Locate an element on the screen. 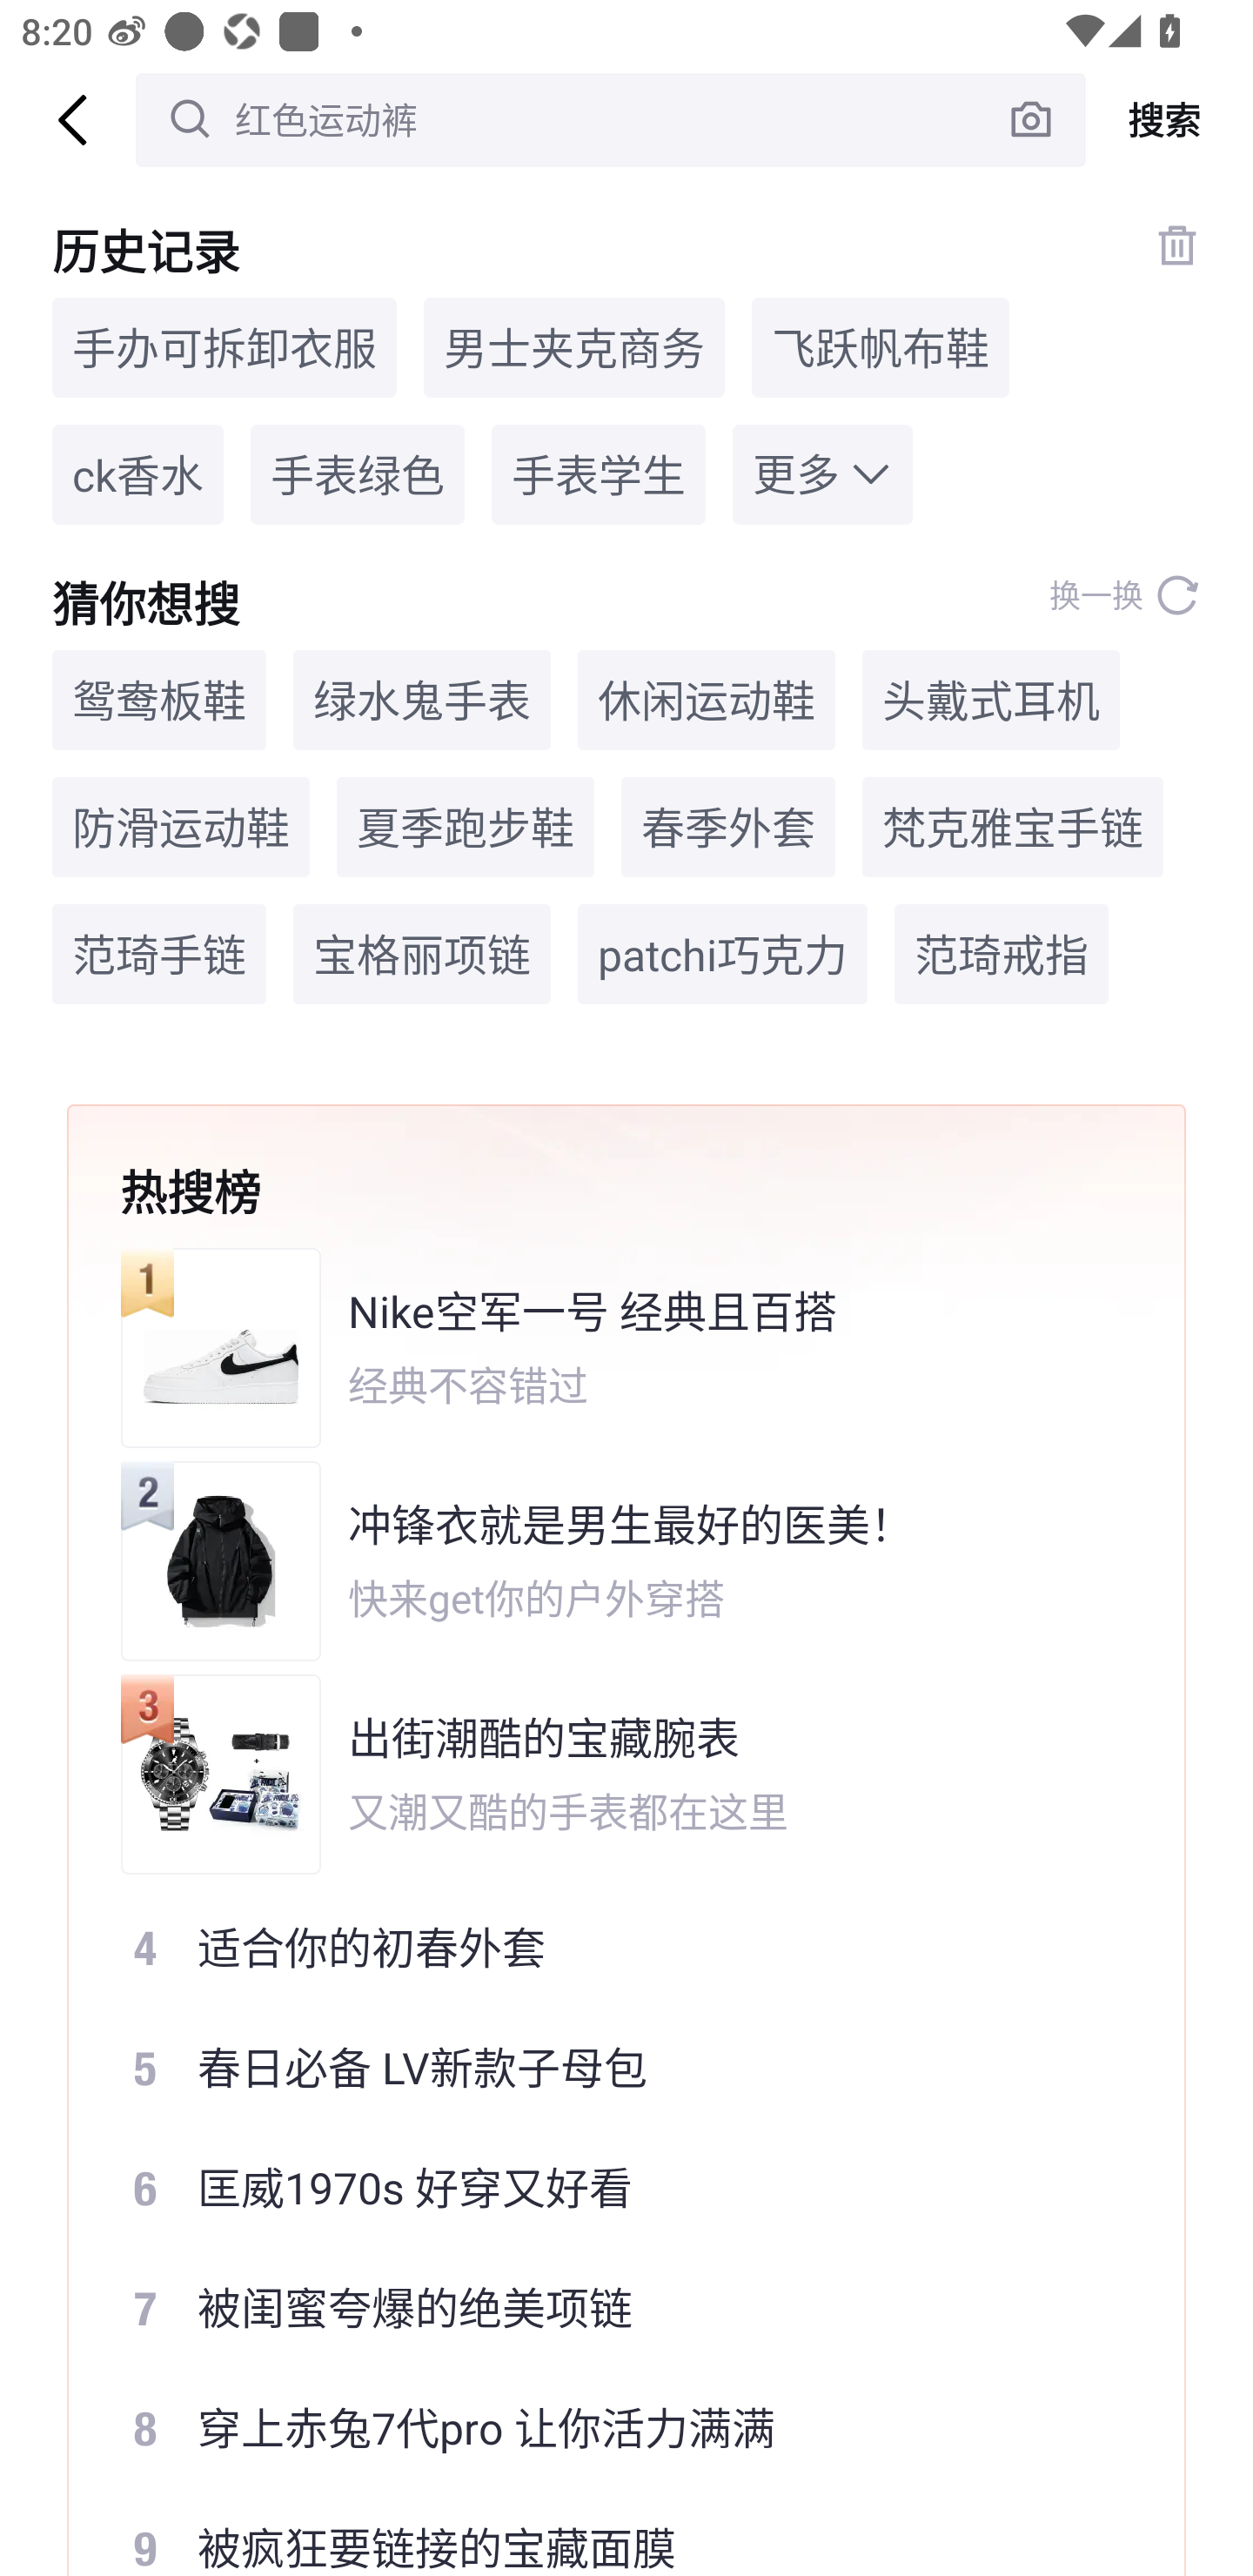 This screenshot has width=1253, height=2576. 更多  is located at coordinates (822, 475).